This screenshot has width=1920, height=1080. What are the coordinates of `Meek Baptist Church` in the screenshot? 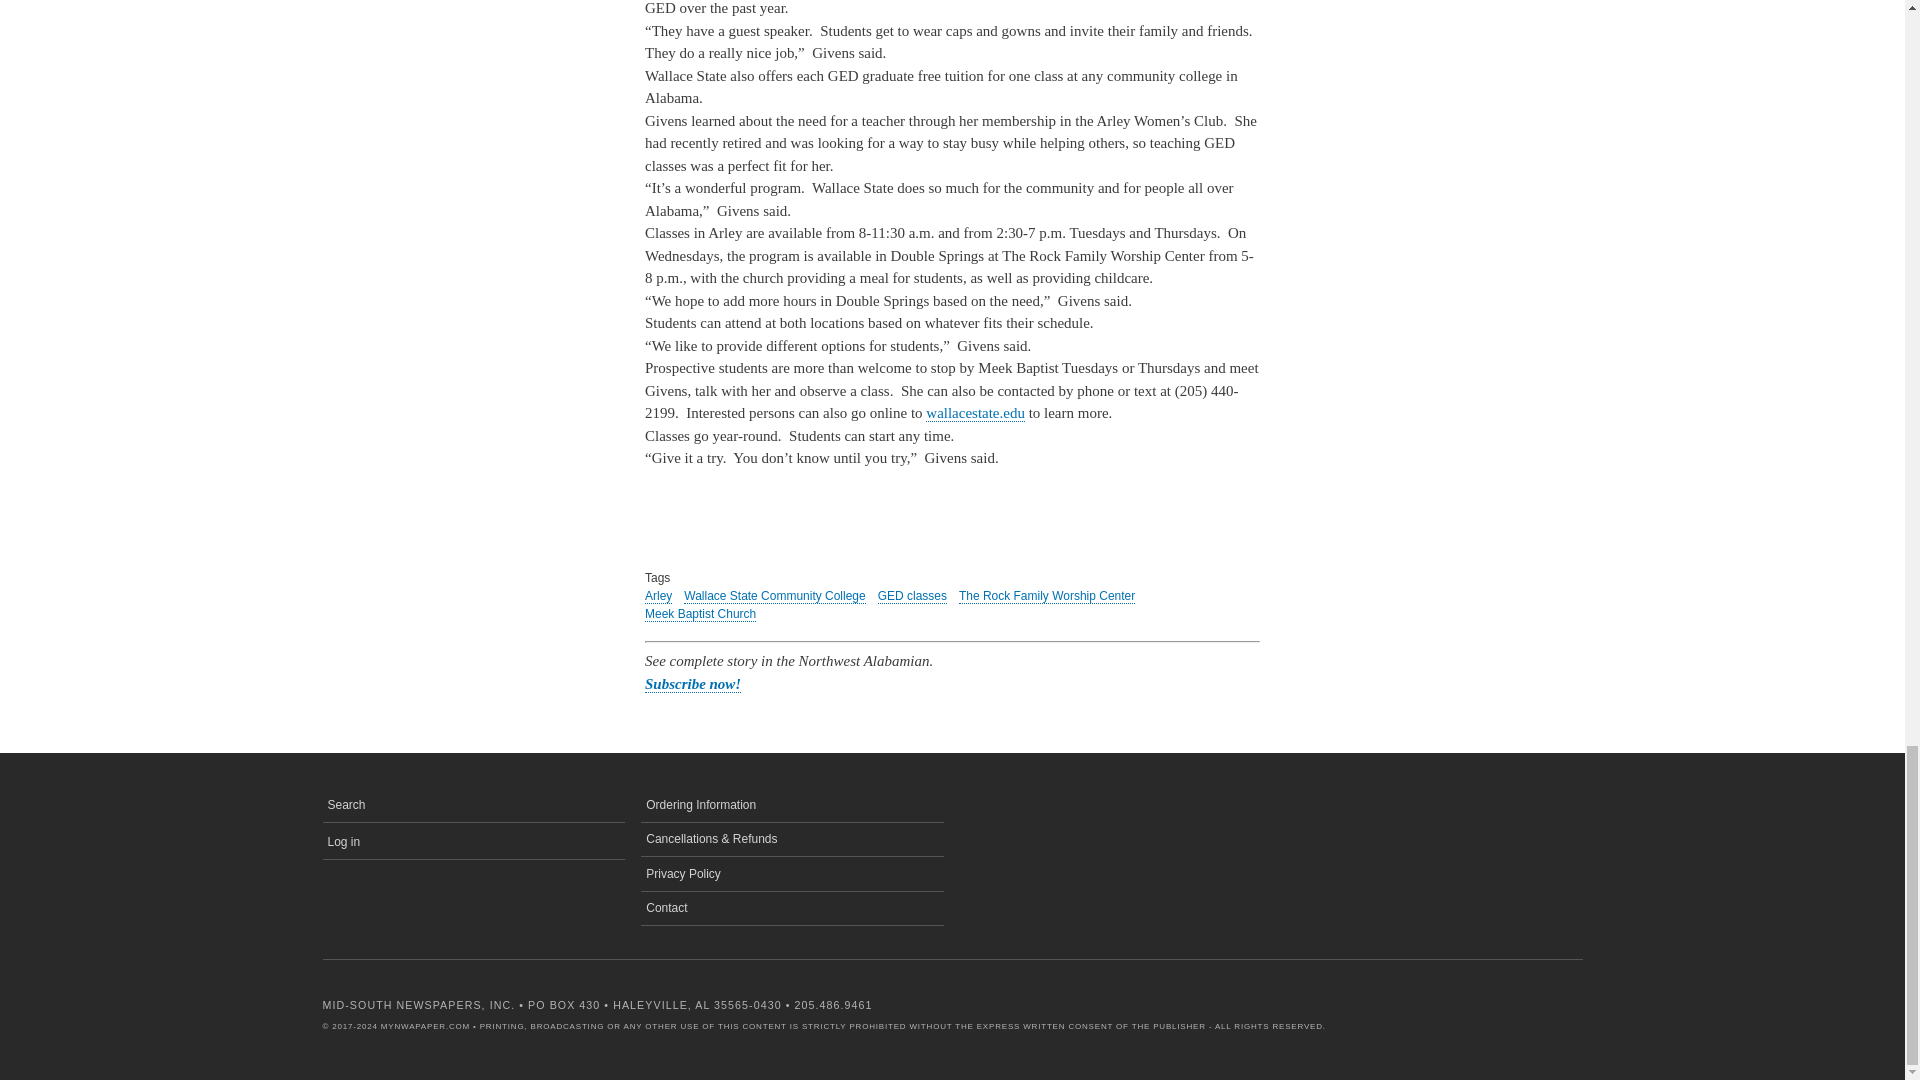 It's located at (700, 614).